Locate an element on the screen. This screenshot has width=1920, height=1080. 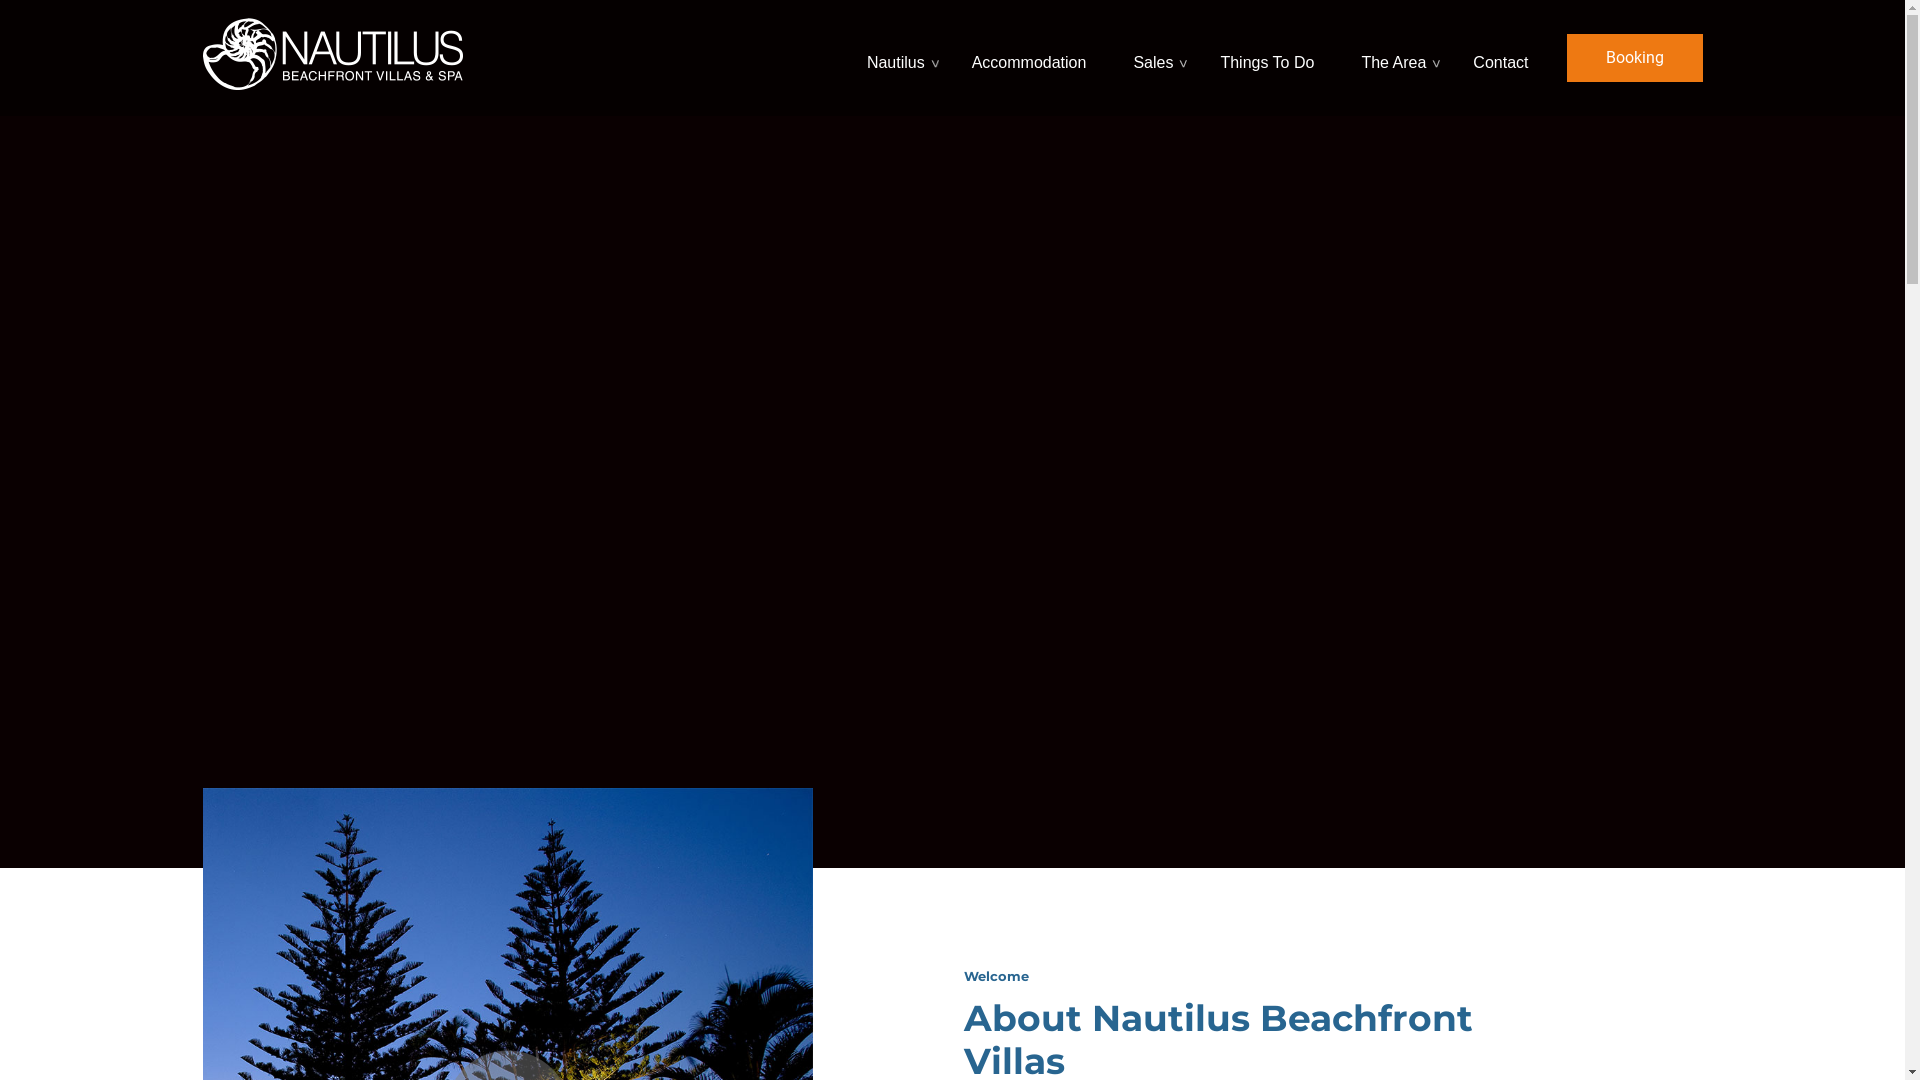
Accommodation is located at coordinates (1032, 58).